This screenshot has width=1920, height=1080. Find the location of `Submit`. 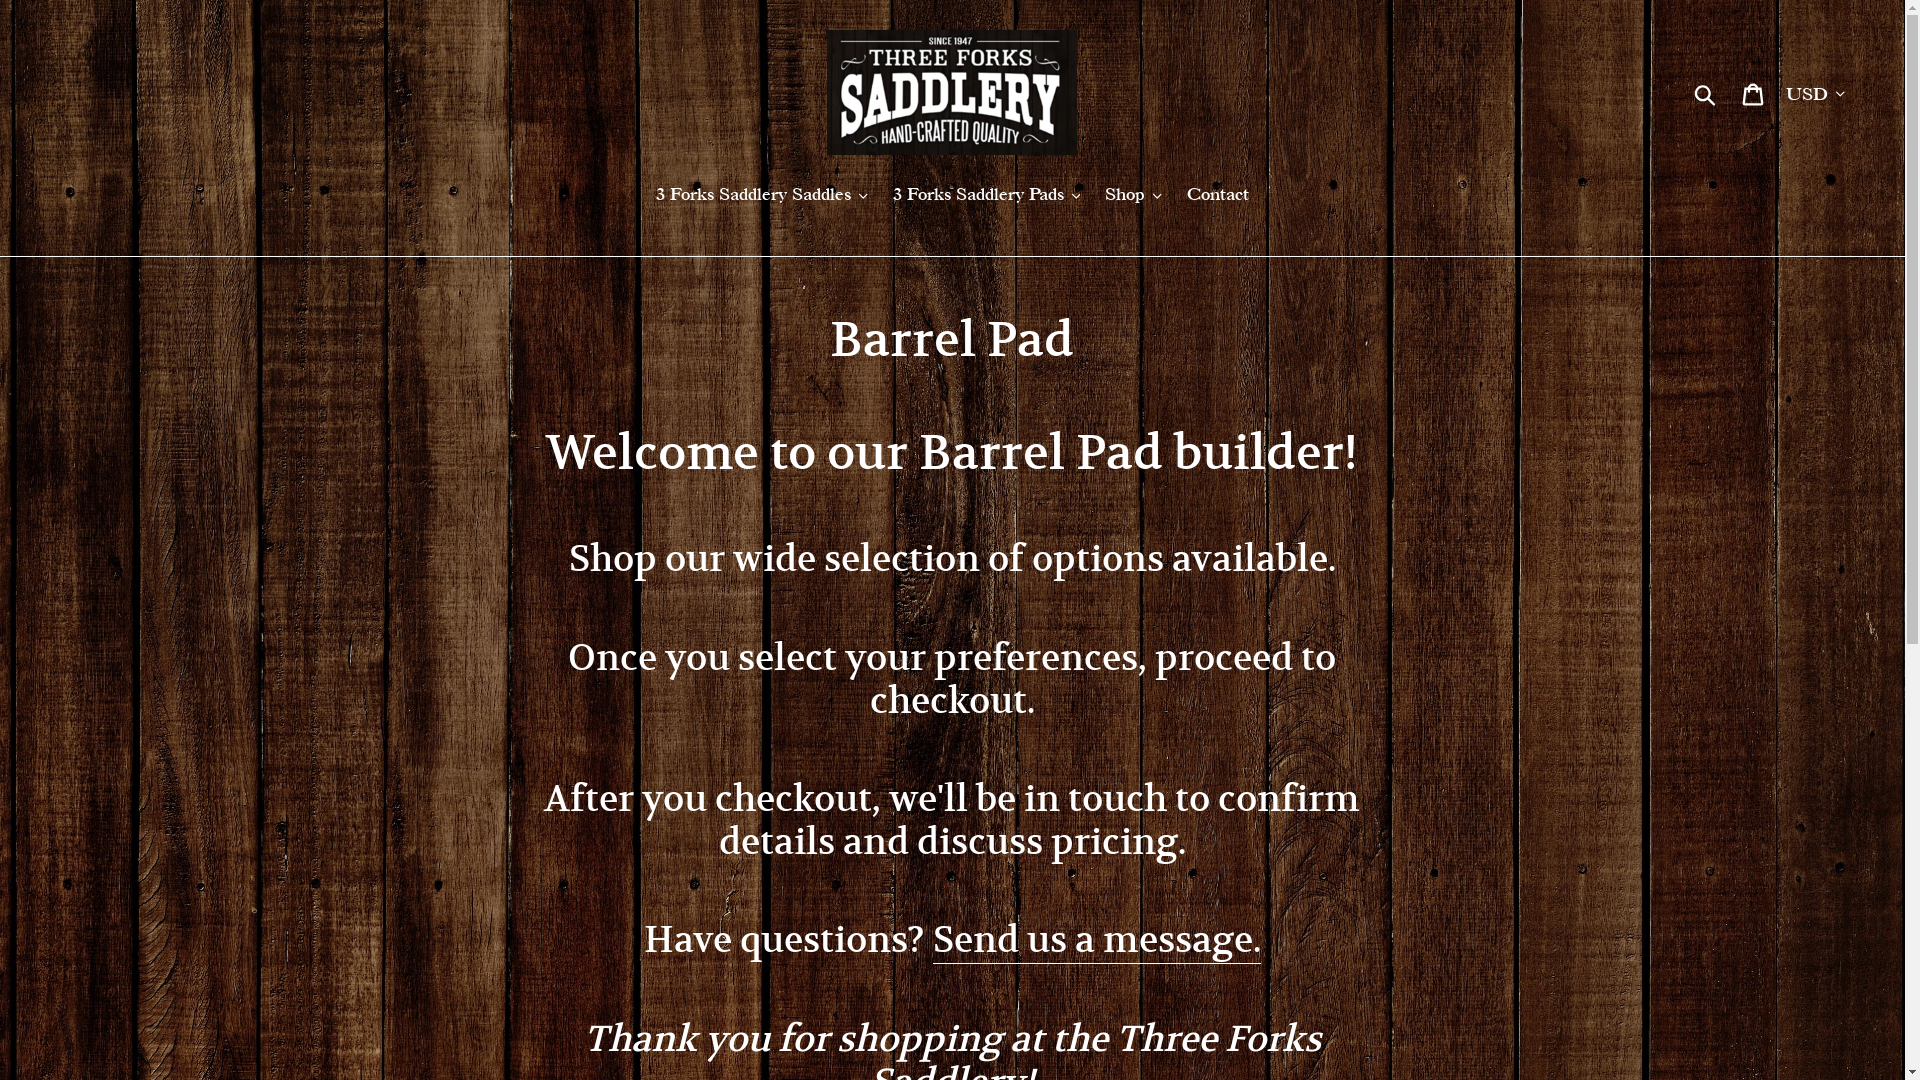

Submit is located at coordinates (1706, 92).